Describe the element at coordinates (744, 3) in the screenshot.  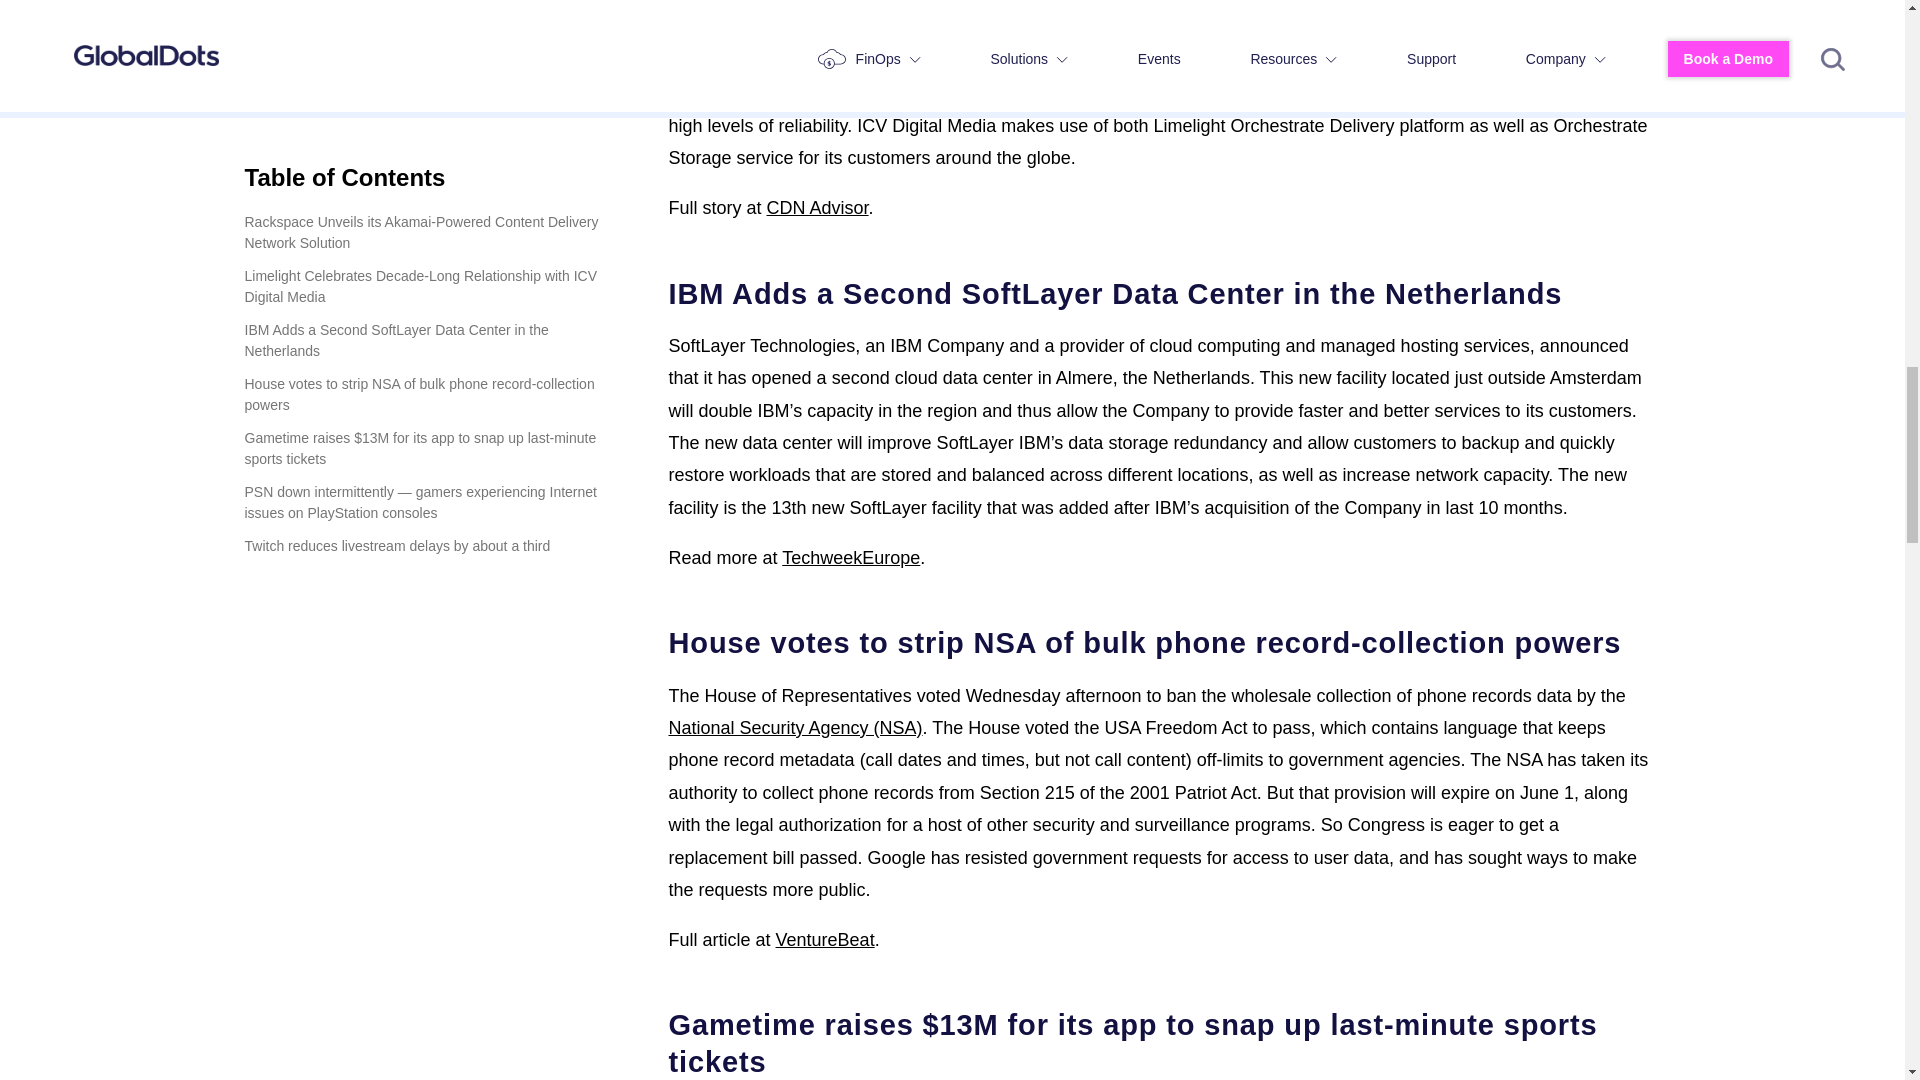
I see `Limelight Networks` at that location.